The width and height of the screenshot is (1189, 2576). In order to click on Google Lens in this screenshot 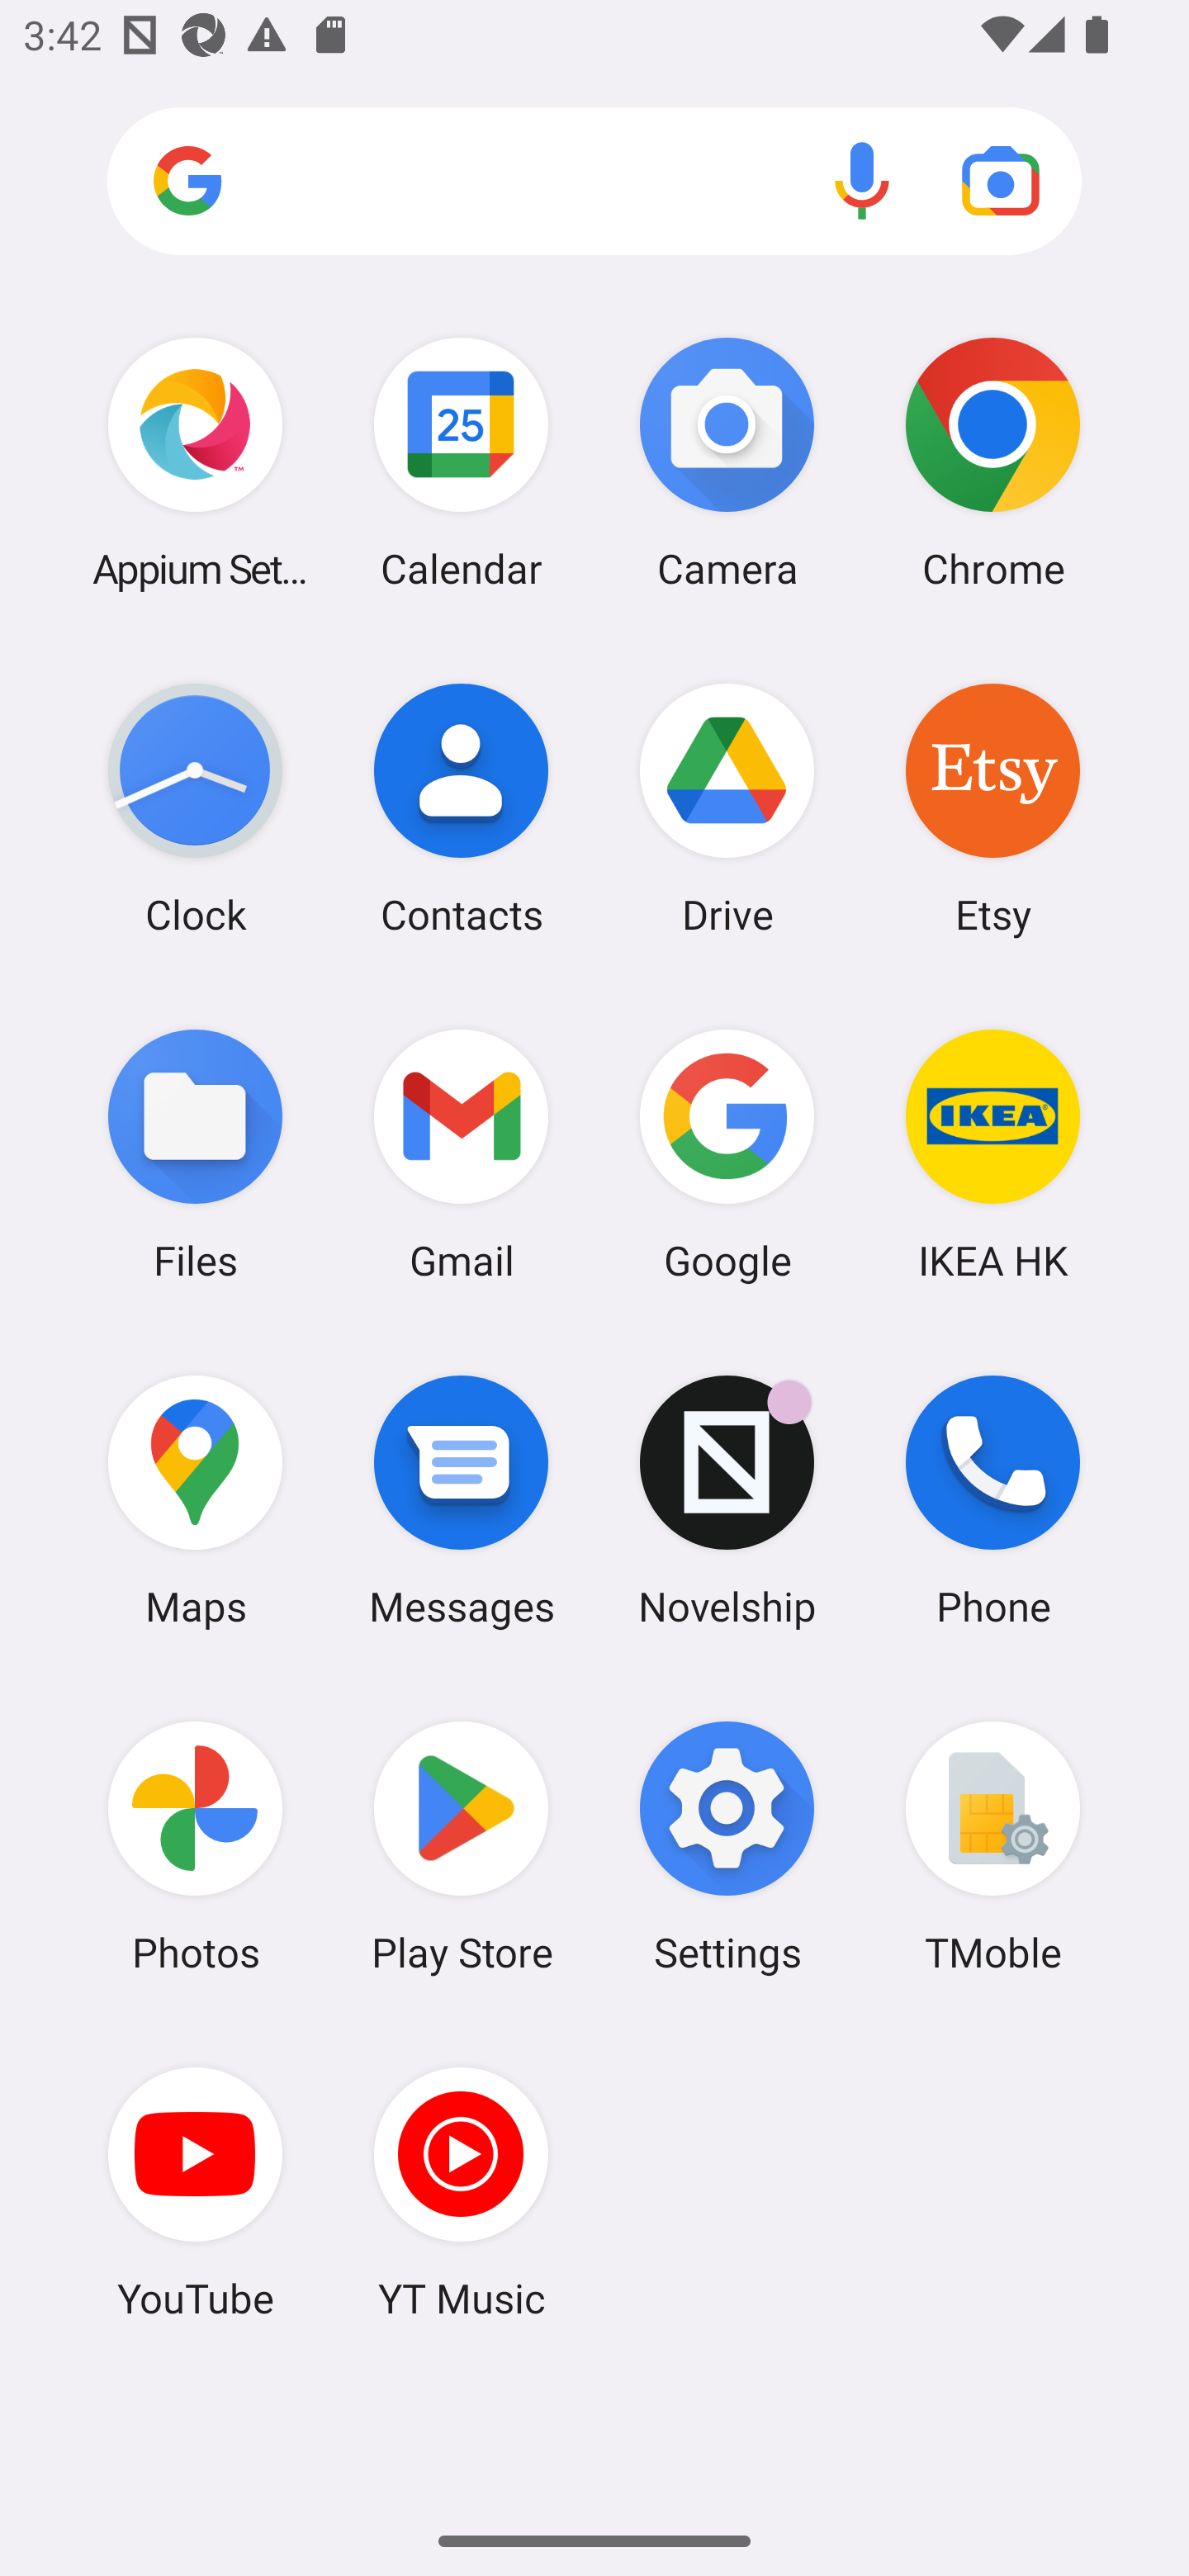, I will do `click(1001, 180)`.